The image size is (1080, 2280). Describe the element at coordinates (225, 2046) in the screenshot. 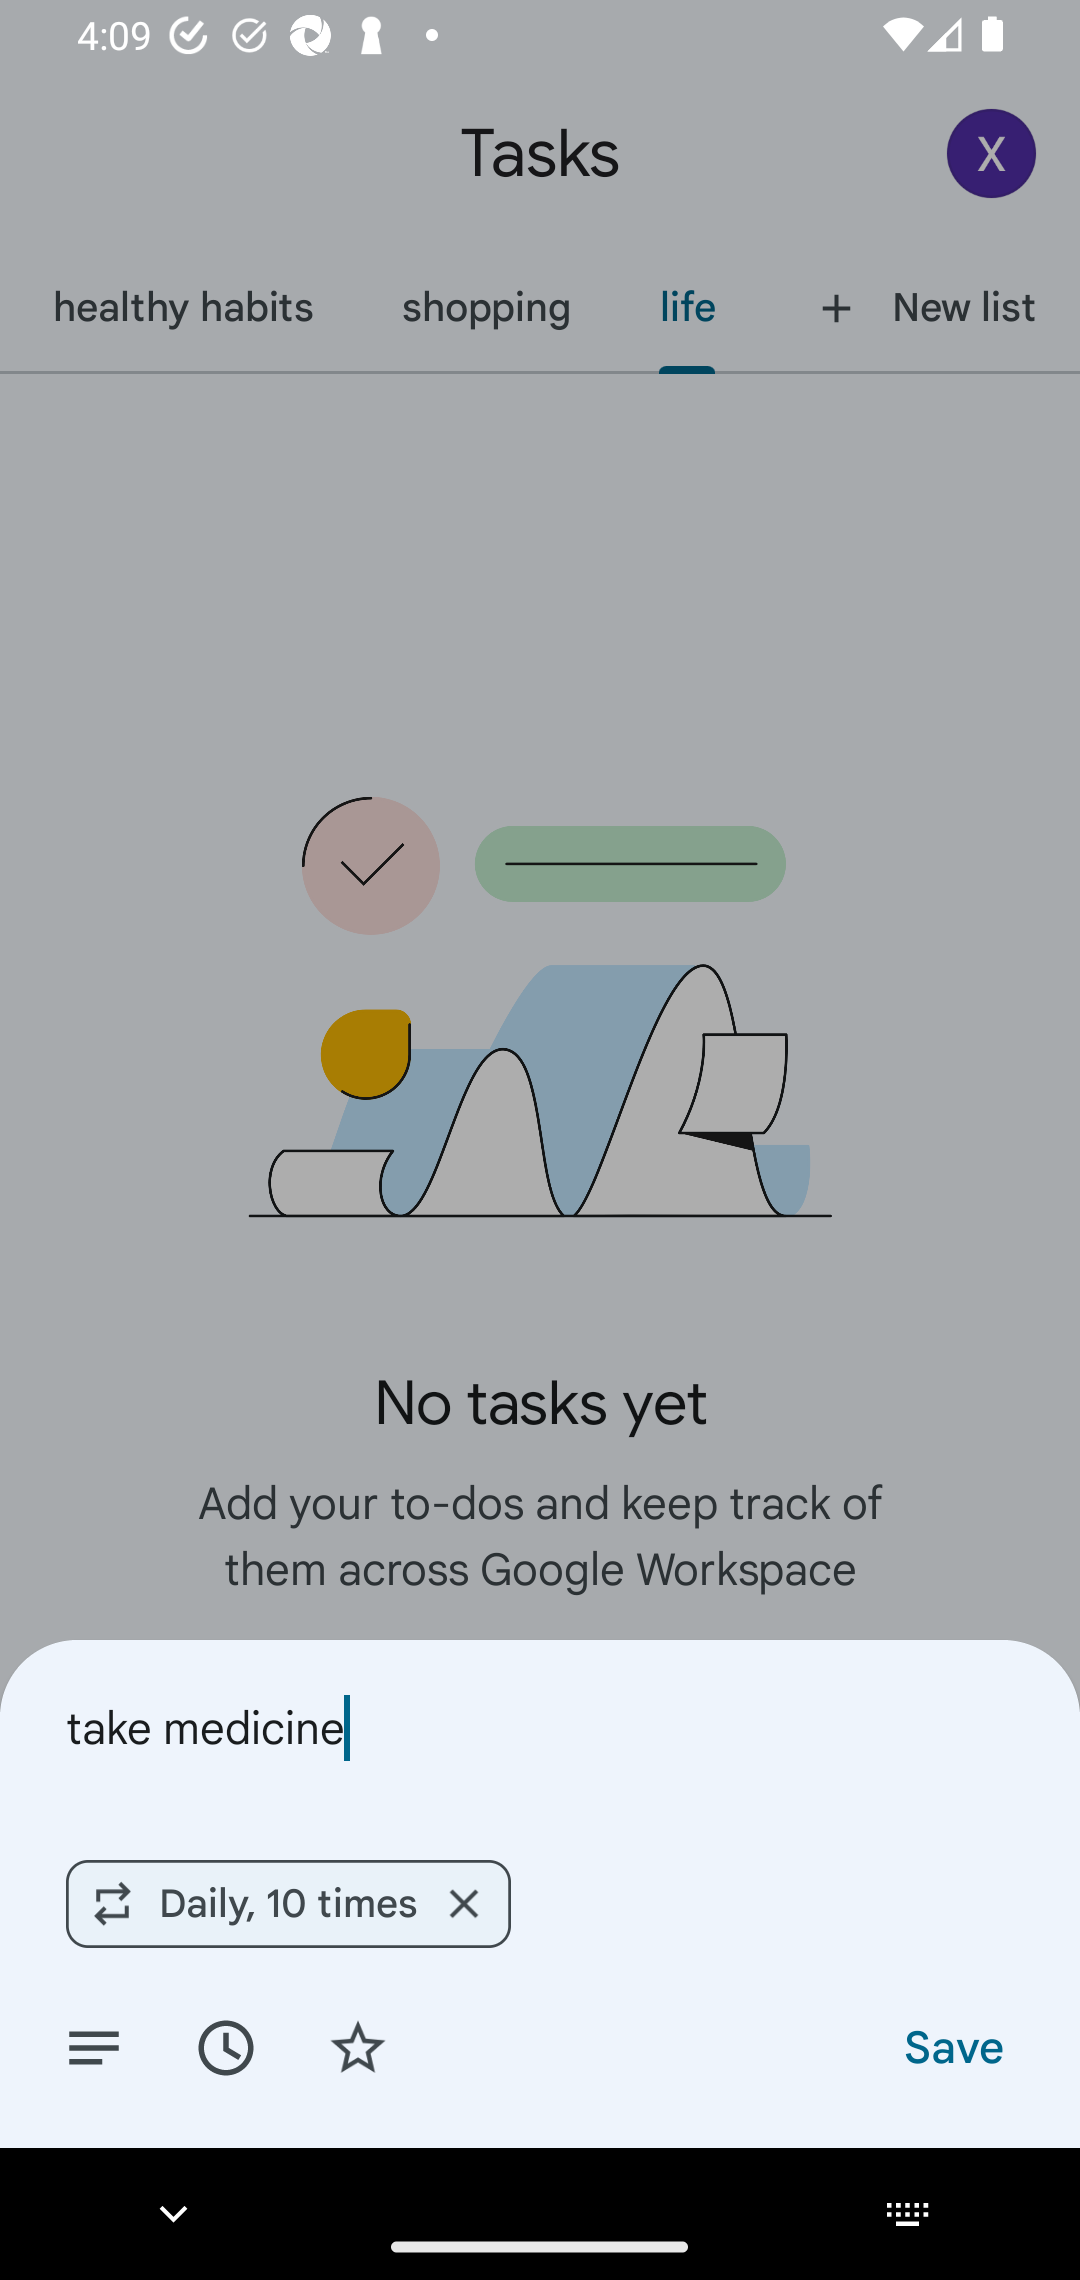

I see `Set date/time` at that location.